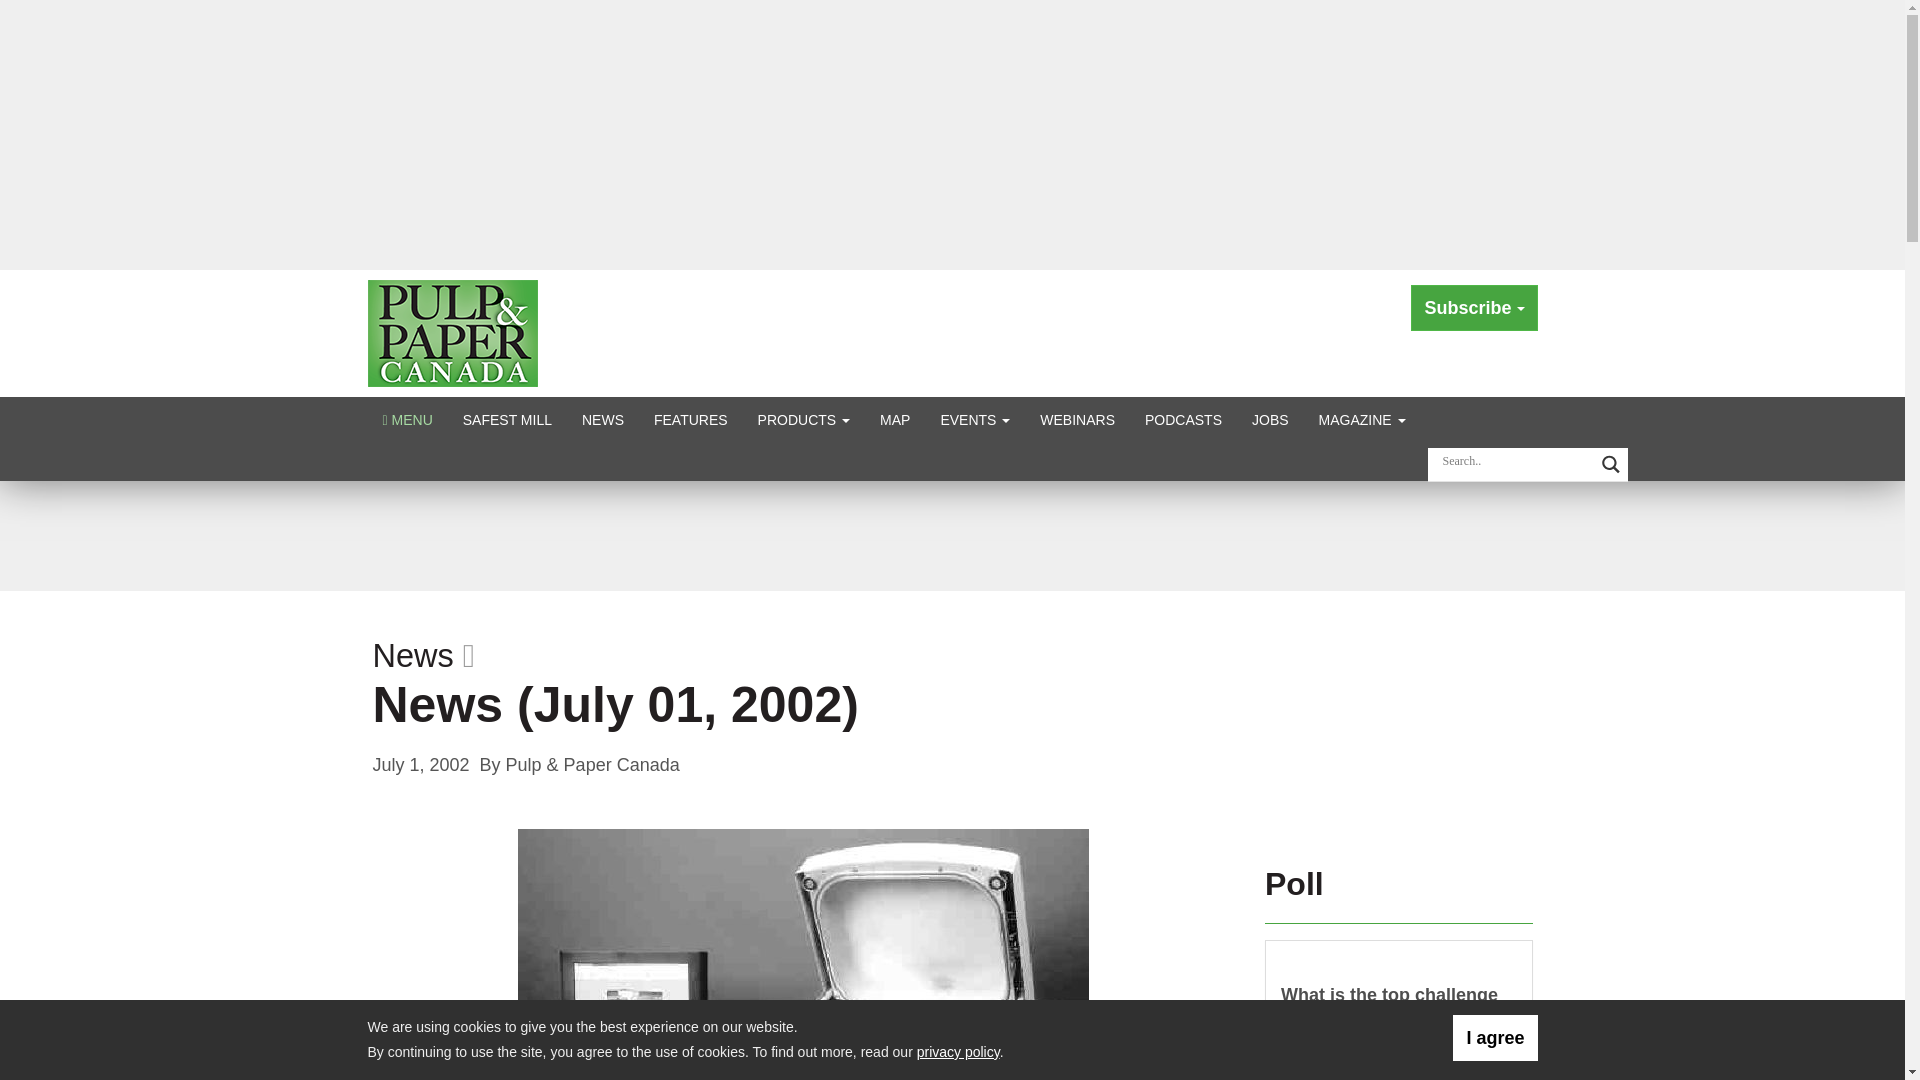 The image size is (1920, 1080). I want to click on NEWS, so click(602, 419).